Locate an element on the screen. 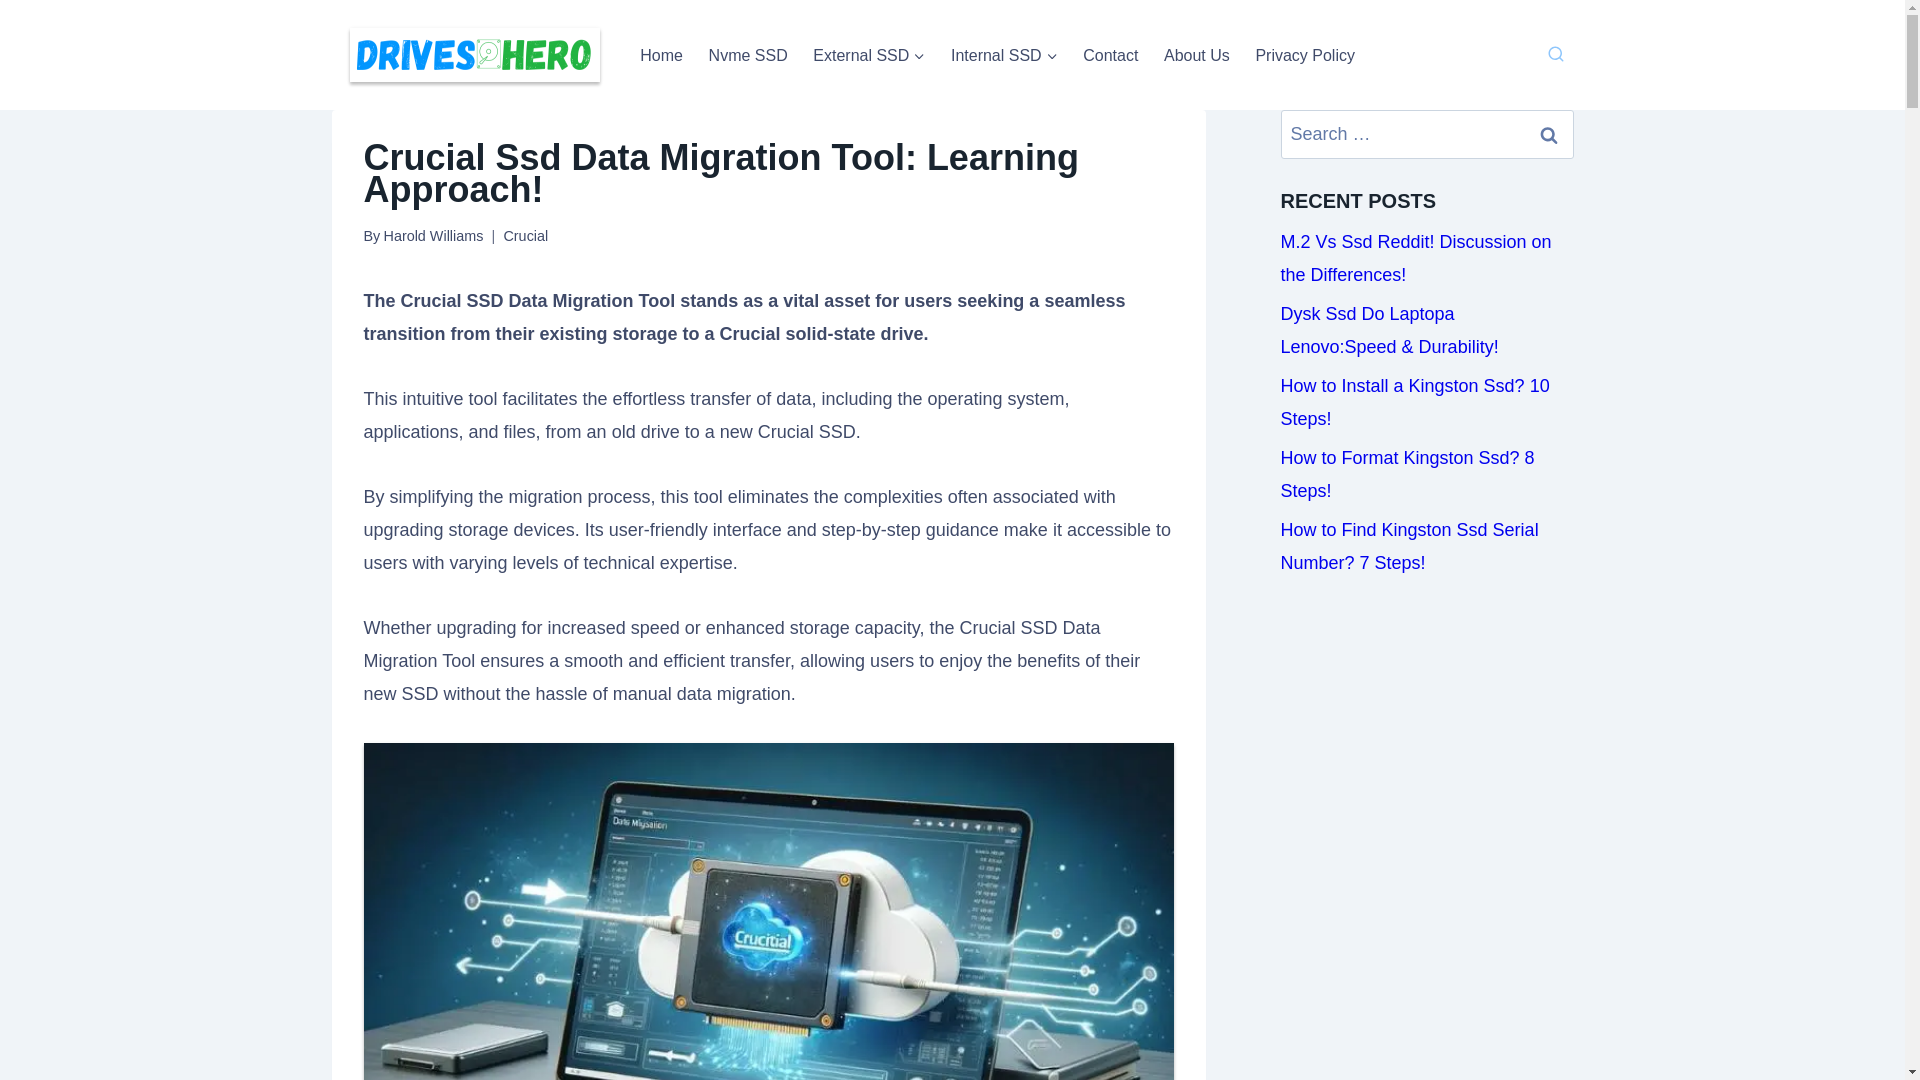 The width and height of the screenshot is (1920, 1080). Crucial is located at coordinates (525, 236).